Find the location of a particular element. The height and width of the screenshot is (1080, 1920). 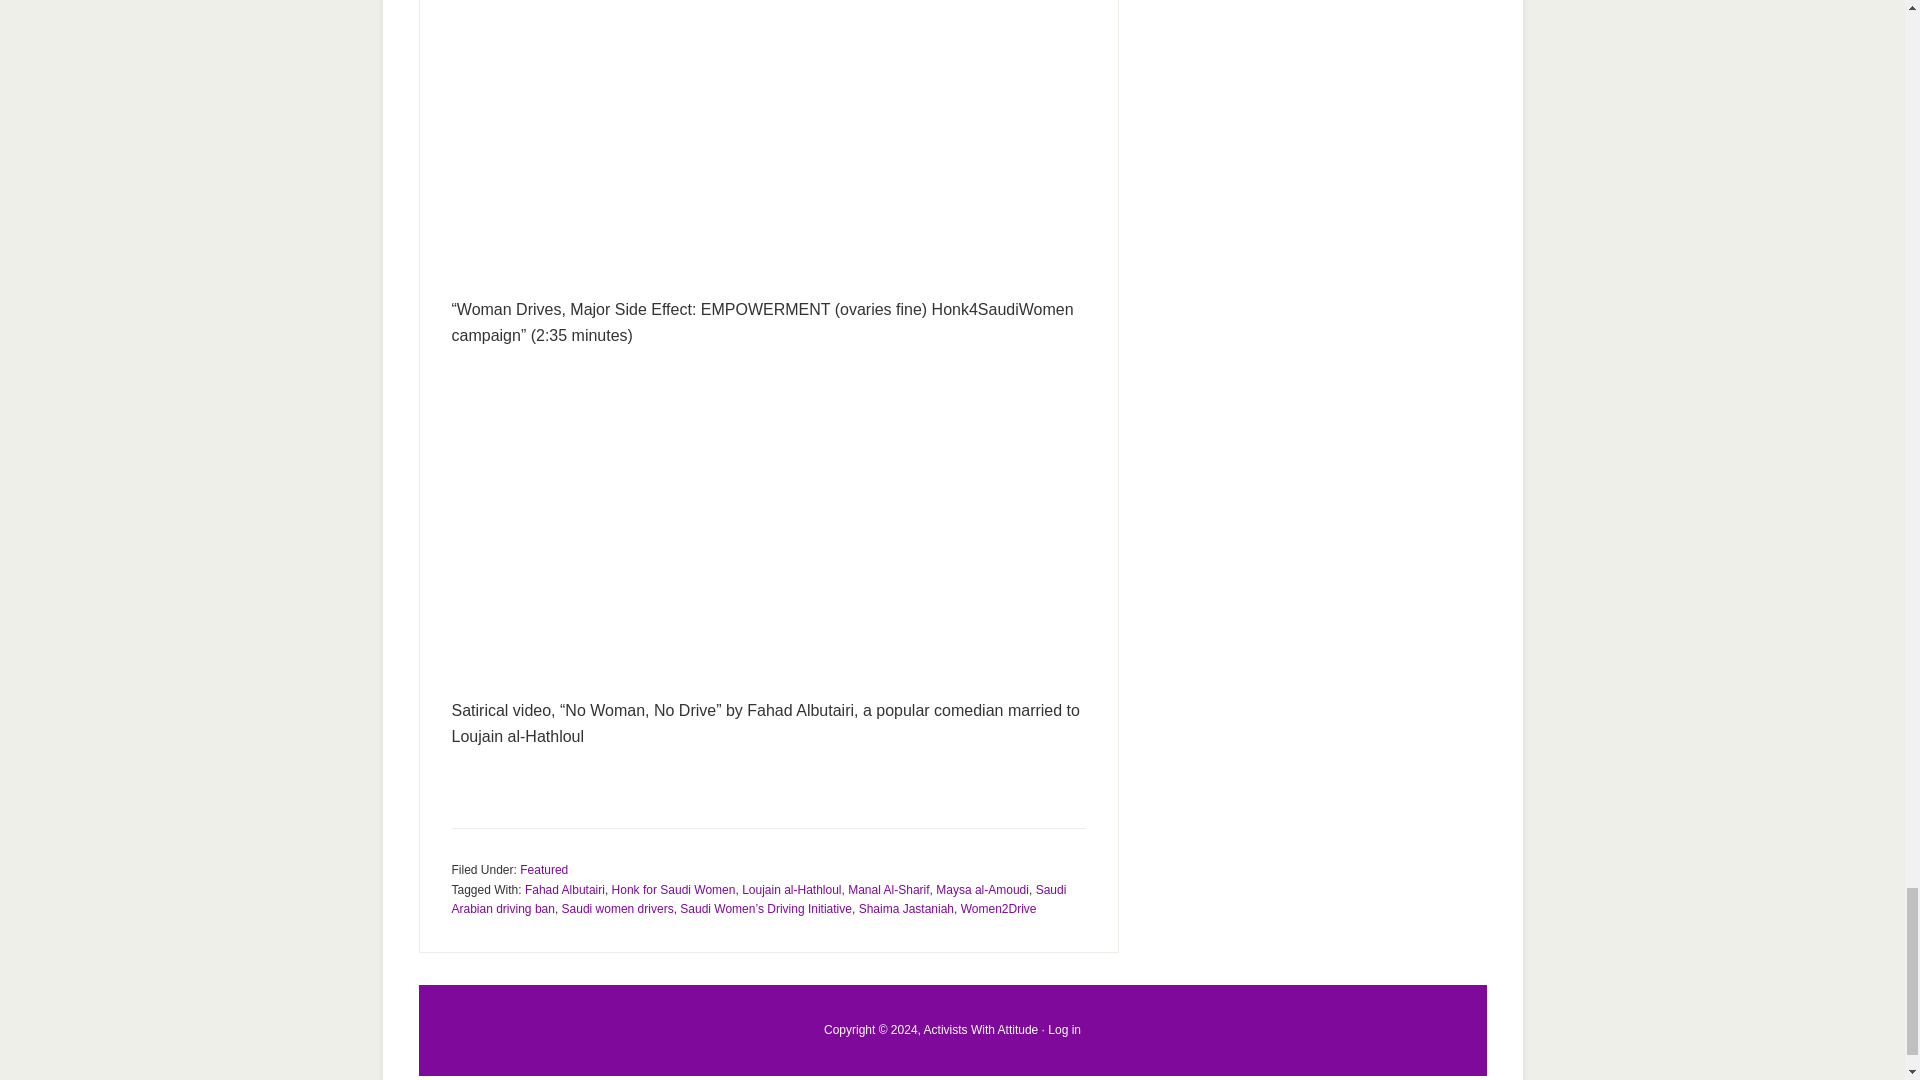

Honk for Saudi Women is located at coordinates (674, 890).